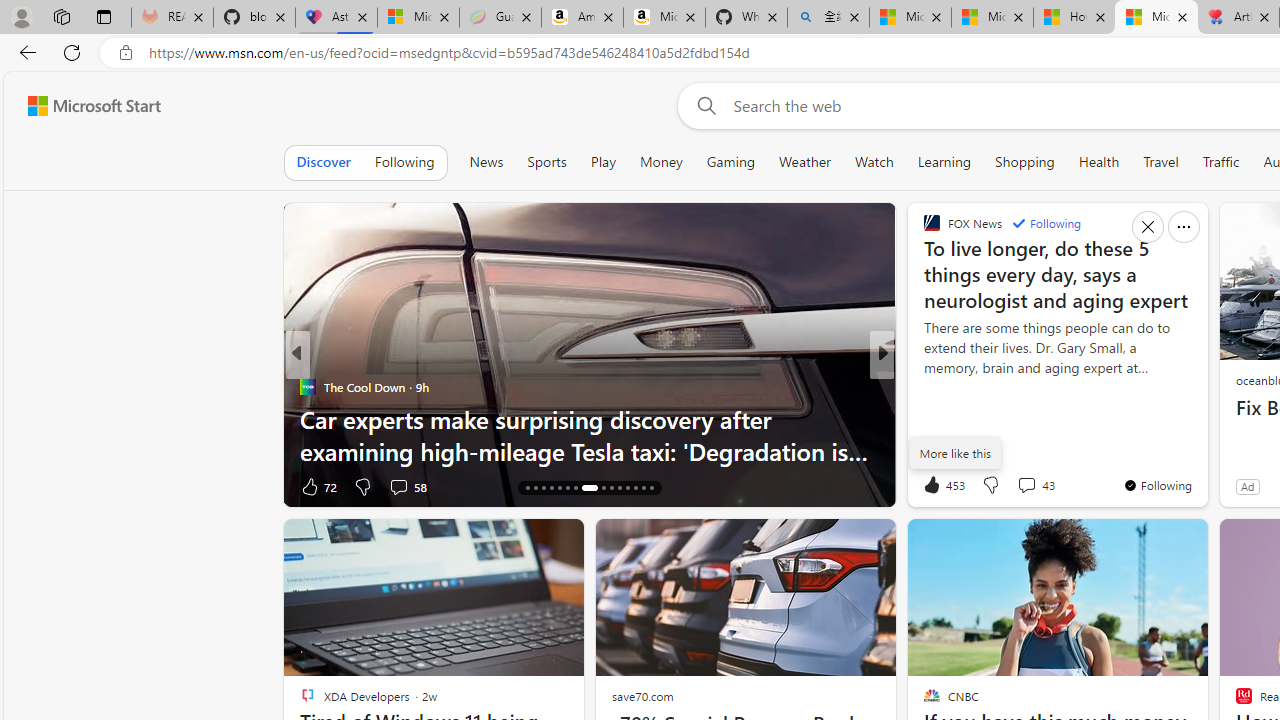 The width and height of the screenshot is (1280, 720). Describe the element at coordinates (1020, 486) in the screenshot. I see `View comments 7 Comment` at that location.